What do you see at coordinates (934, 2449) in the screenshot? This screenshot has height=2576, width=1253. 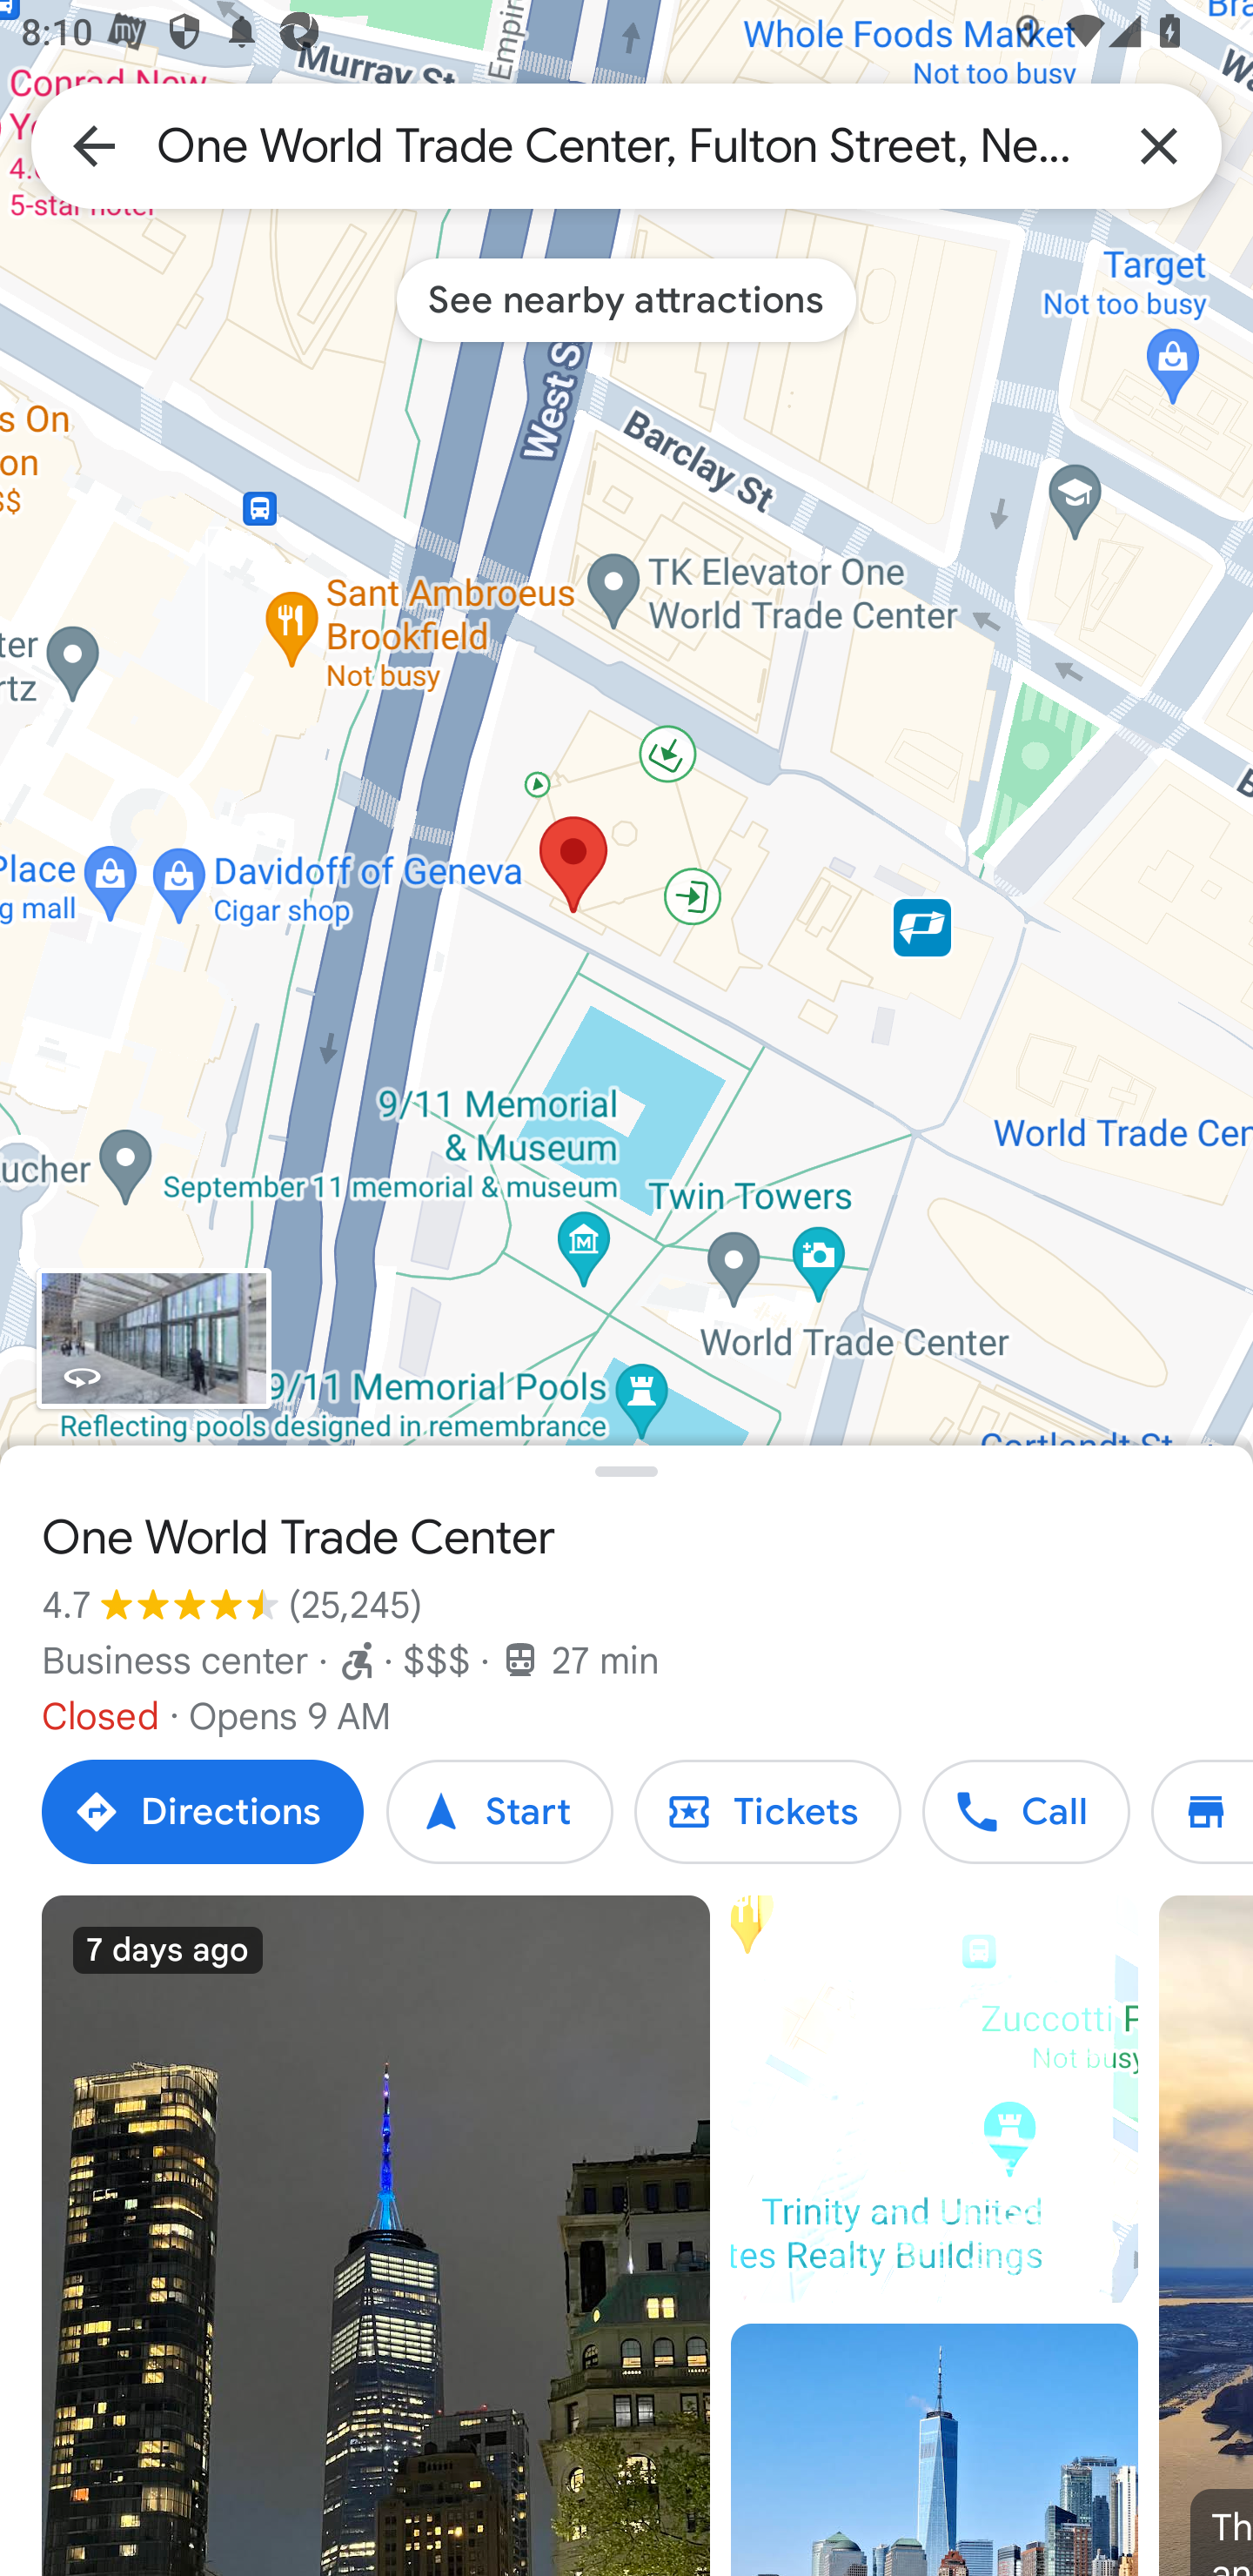 I see `Photo` at bounding box center [934, 2449].